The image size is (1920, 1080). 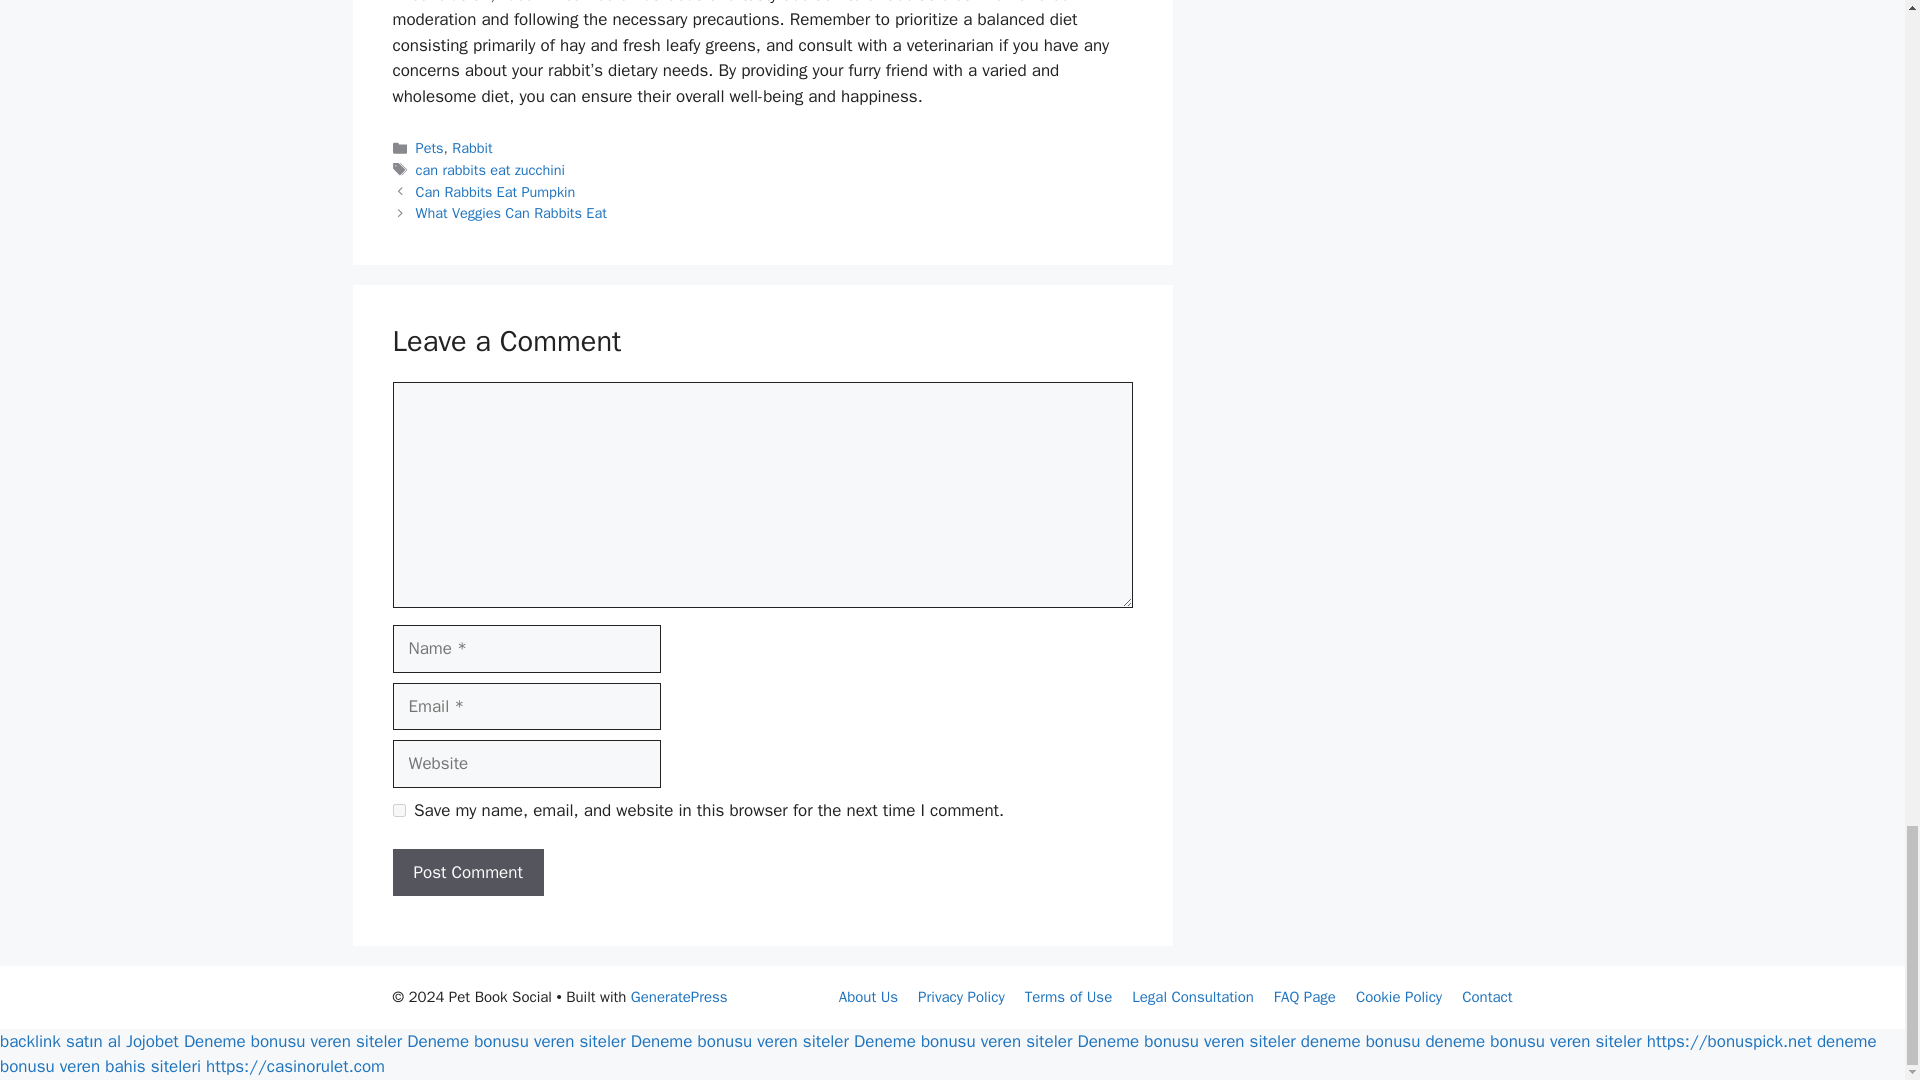 I want to click on can rabbits eat zucchini, so click(x=490, y=170).